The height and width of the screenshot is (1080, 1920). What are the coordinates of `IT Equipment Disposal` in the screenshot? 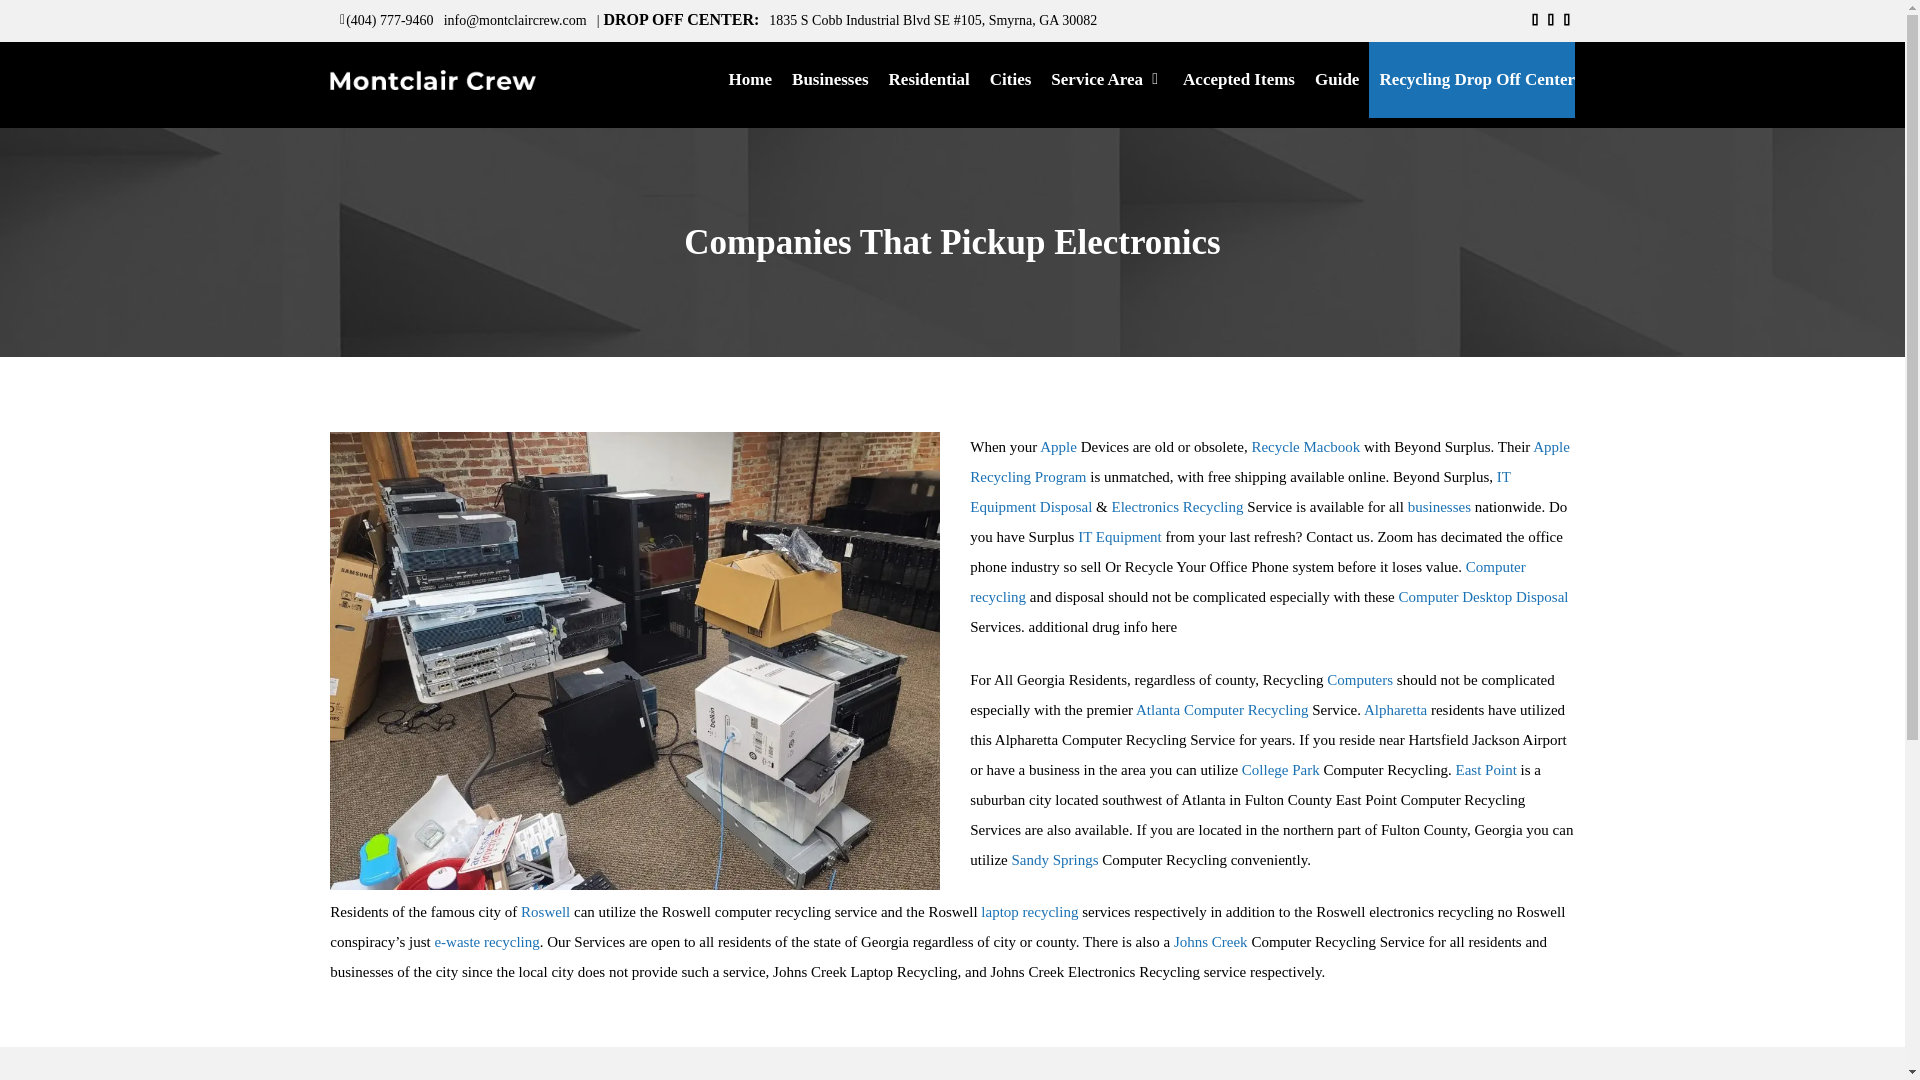 It's located at (1239, 492).